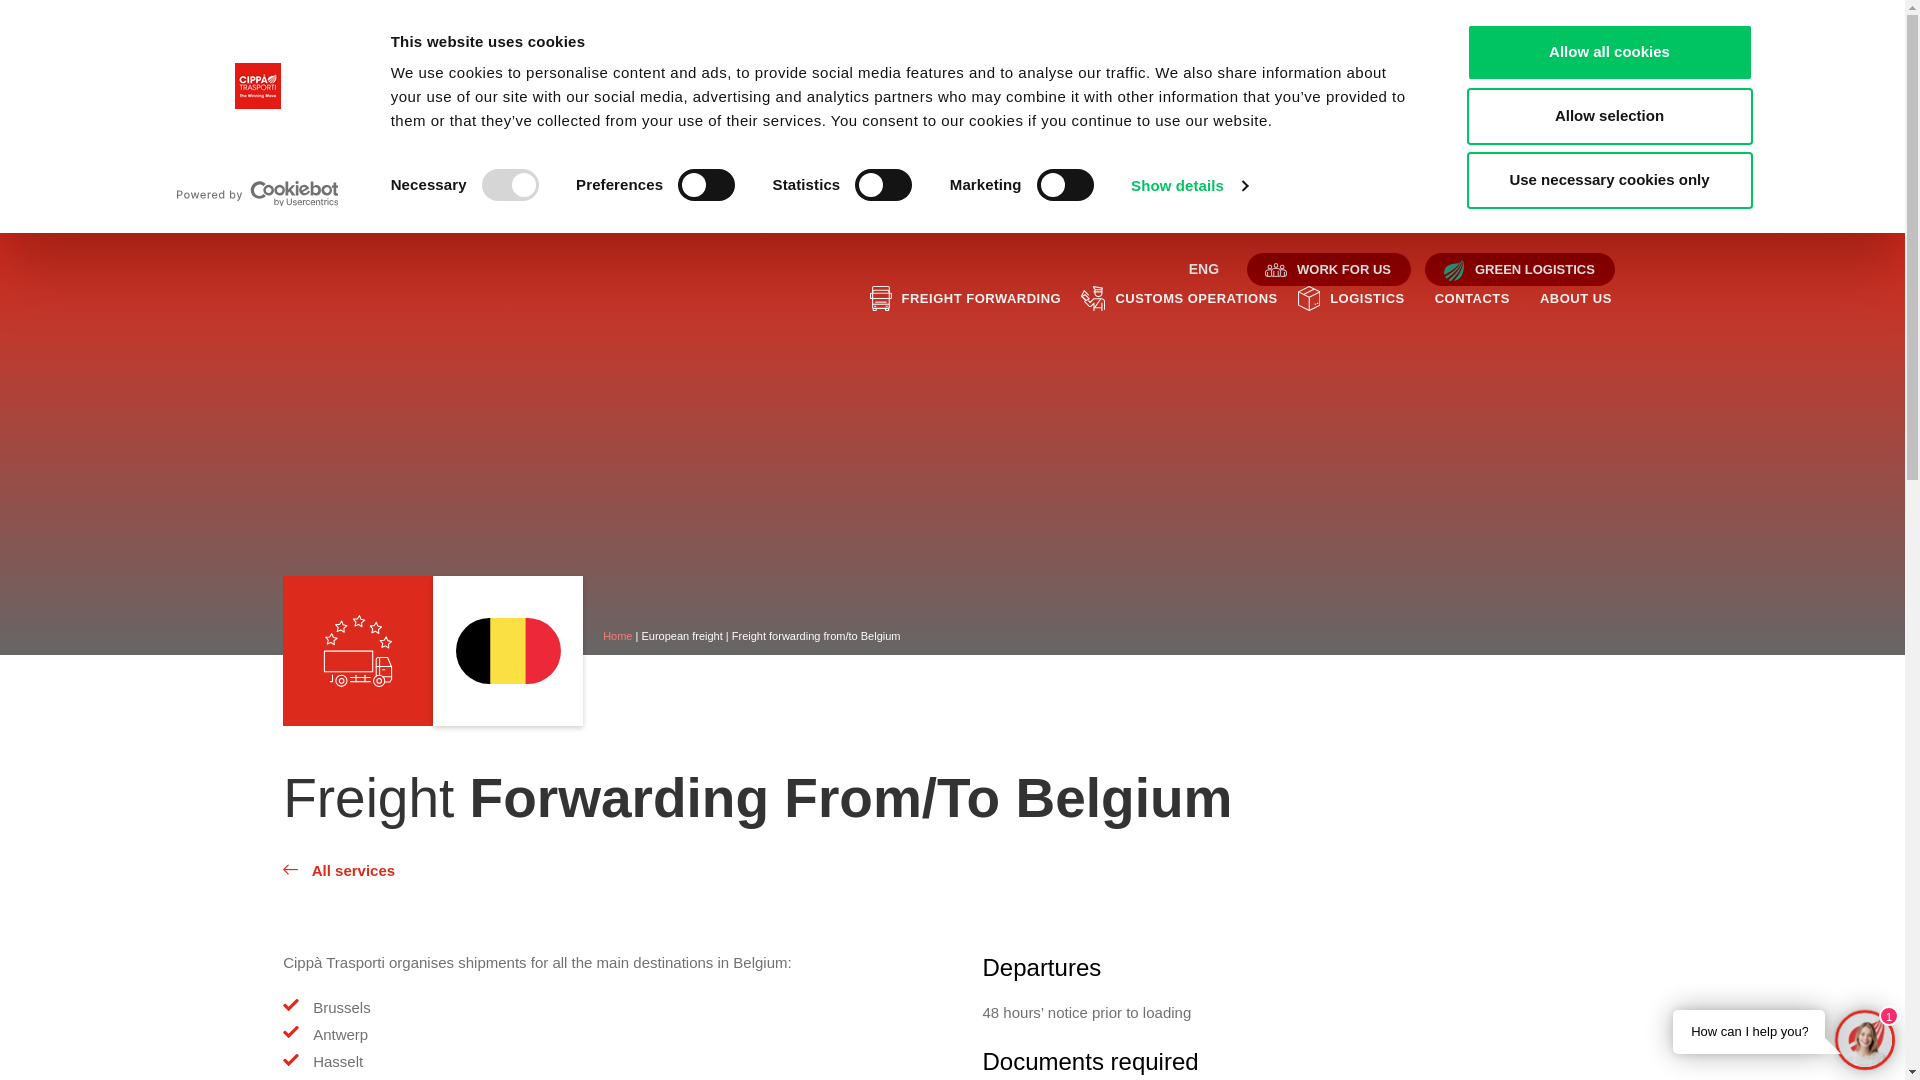  I want to click on LOGISTICS, so click(1368, 299).